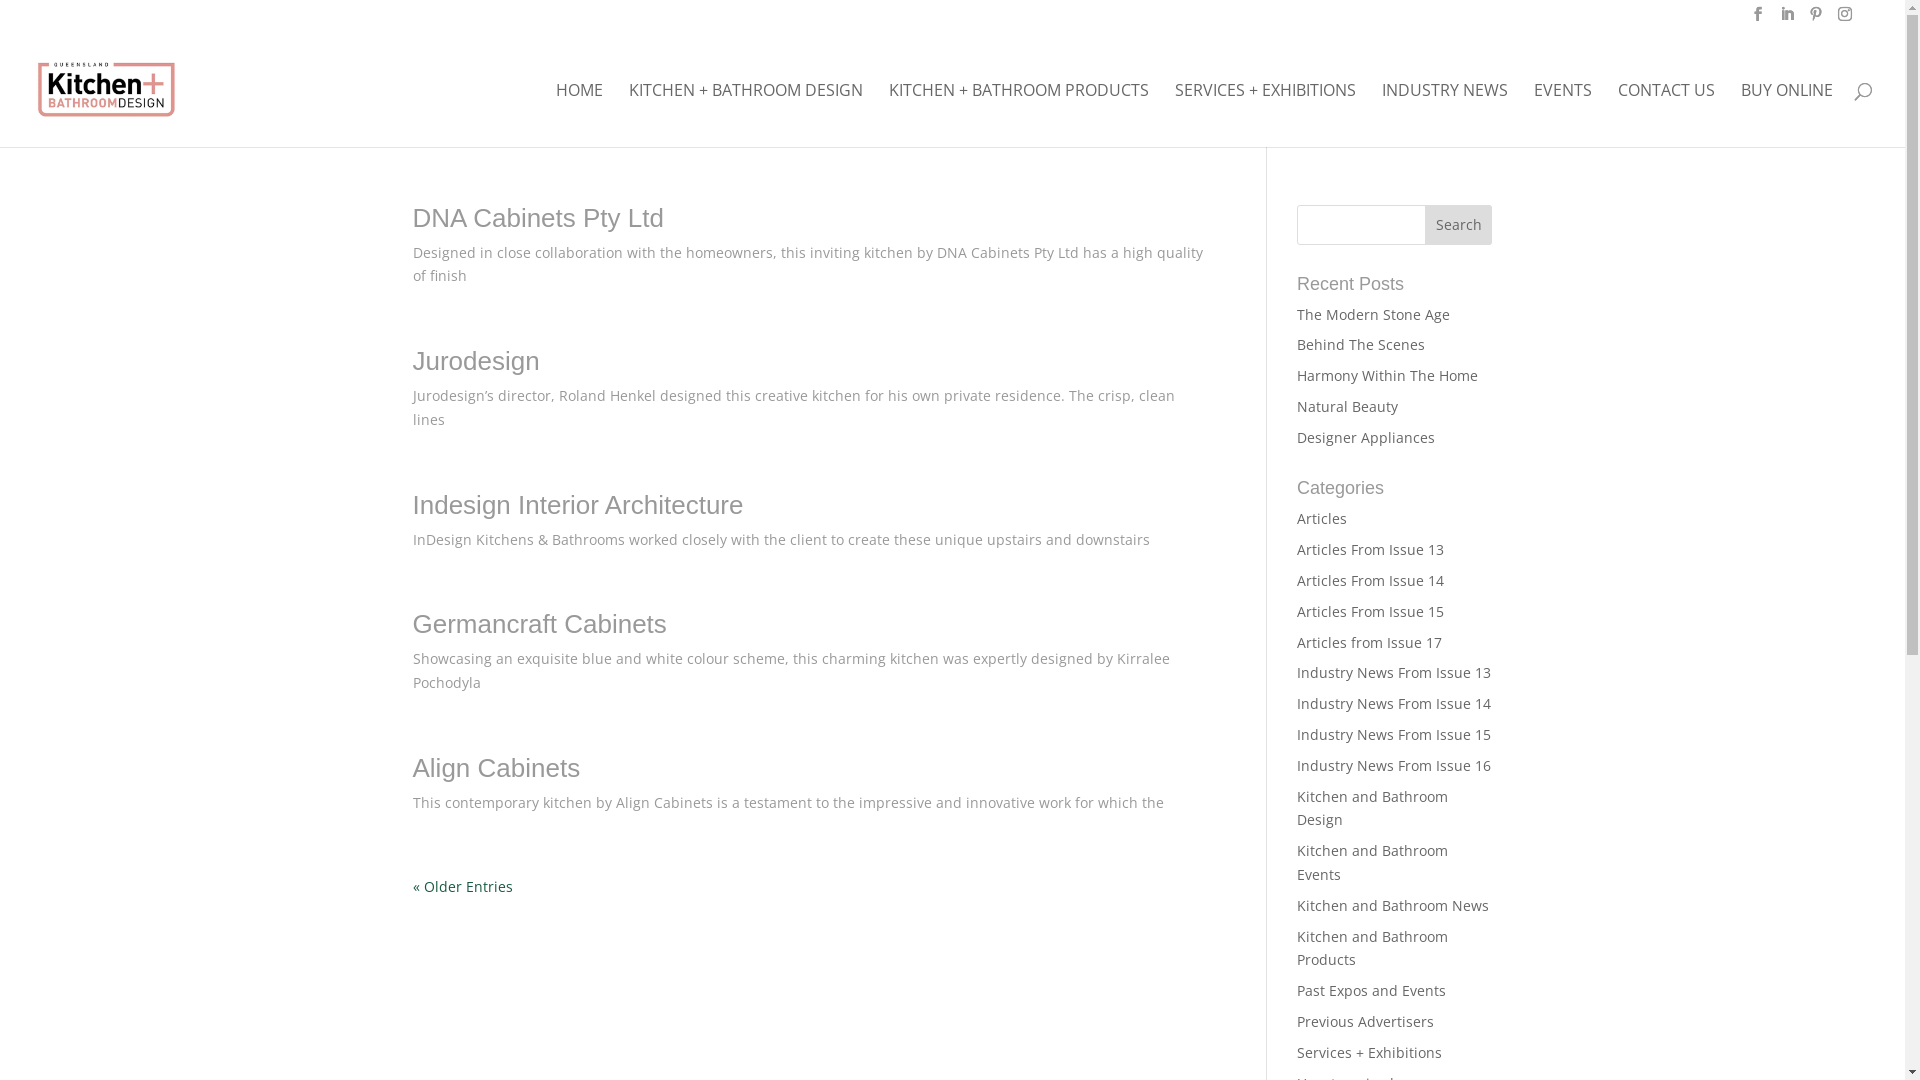  What do you see at coordinates (1393, 906) in the screenshot?
I see `Kitchen and Bathroom News` at bounding box center [1393, 906].